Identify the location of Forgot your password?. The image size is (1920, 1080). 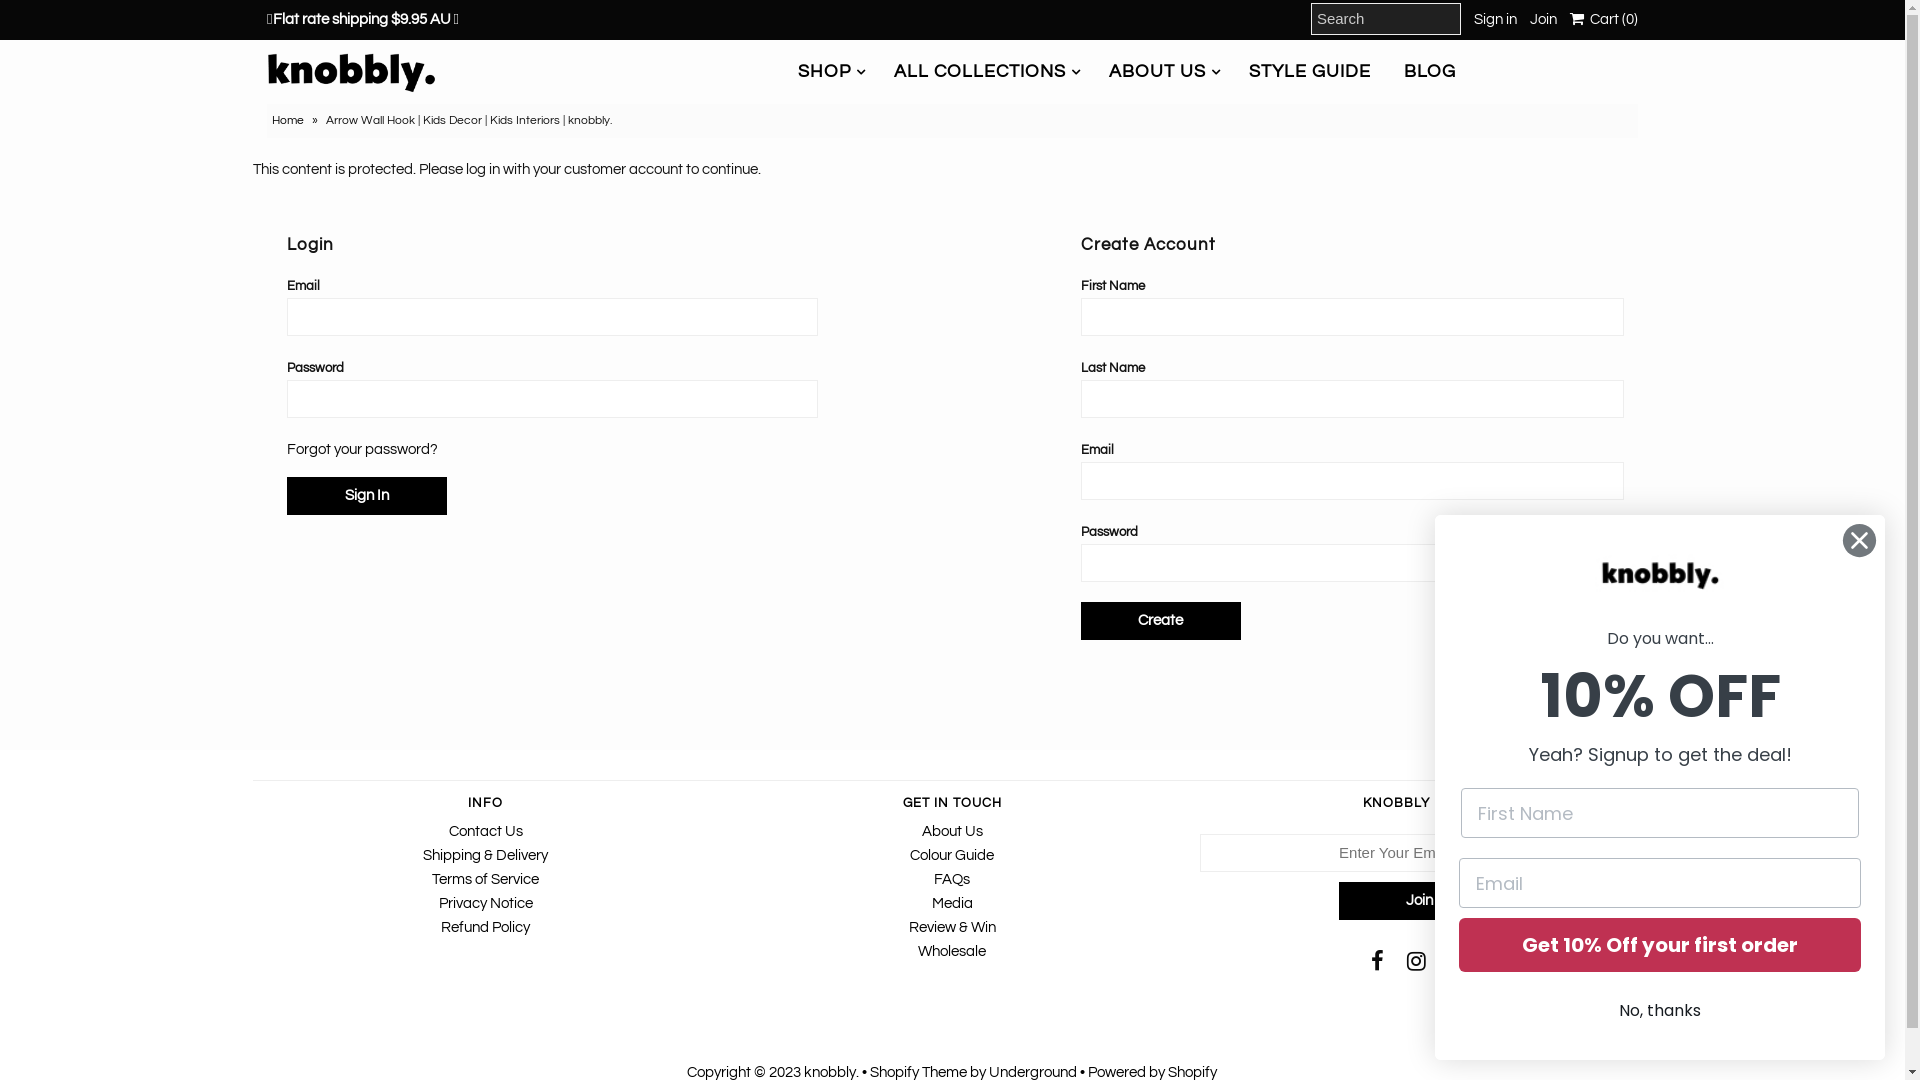
(362, 450).